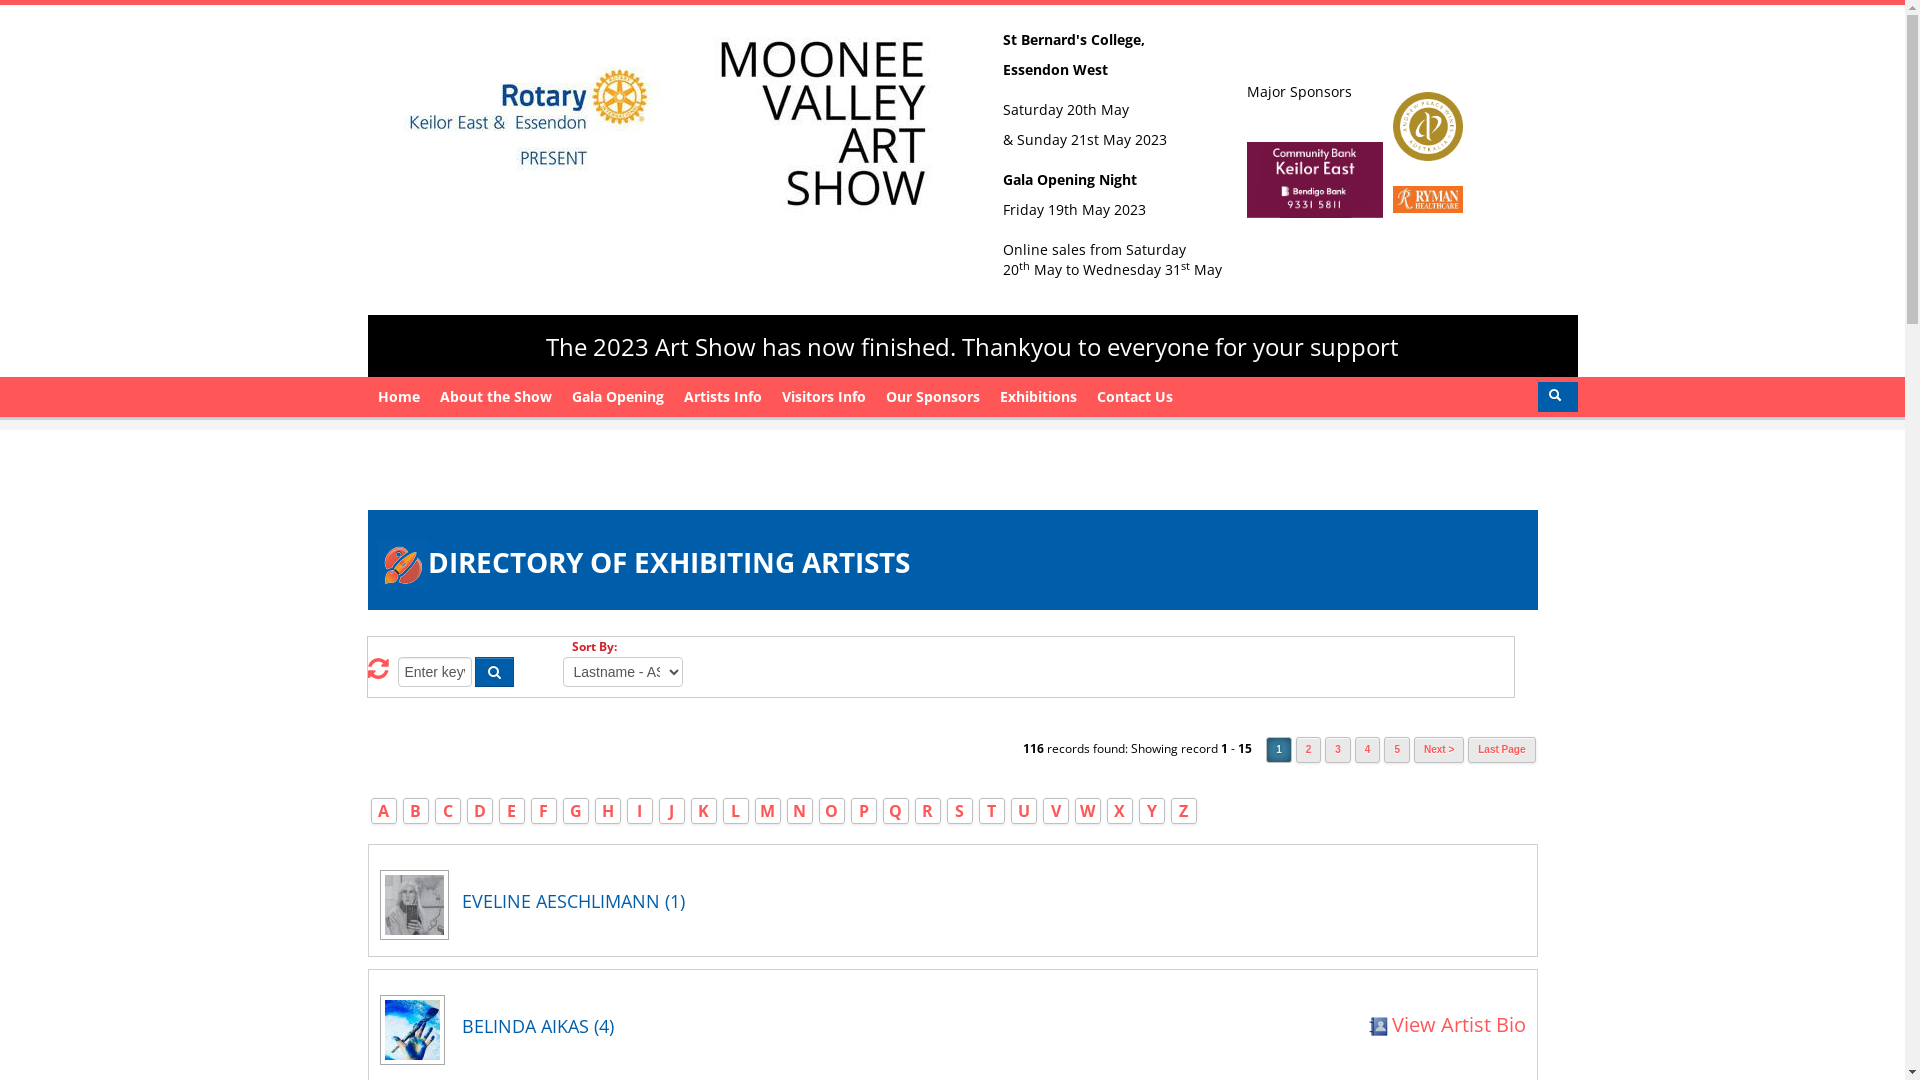 Image resolution: width=1920 pixels, height=1080 pixels. What do you see at coordinates (1151, 811) in the screenshot?
I see `Y` at bounding box center [1151, 811].